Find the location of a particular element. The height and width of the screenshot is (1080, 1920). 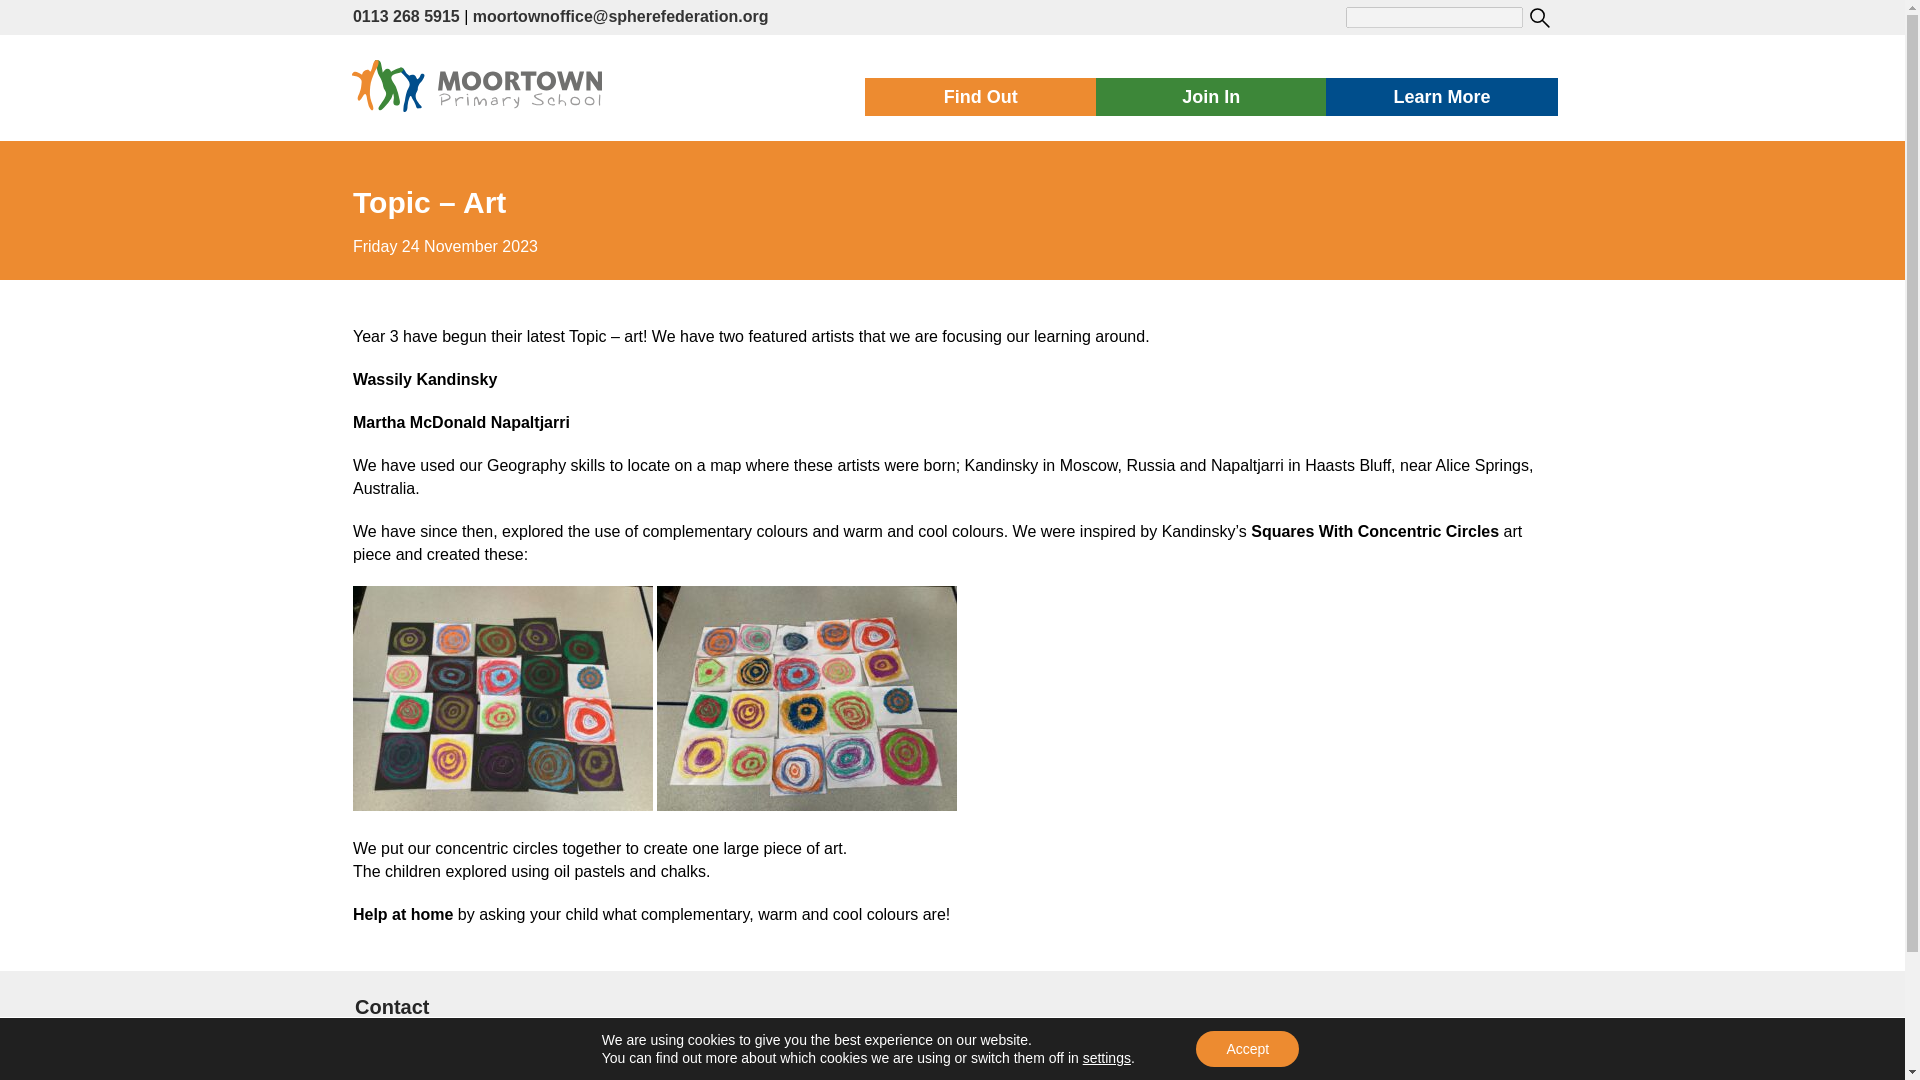

0113 268 5915 is located at coordinates (406, 16).